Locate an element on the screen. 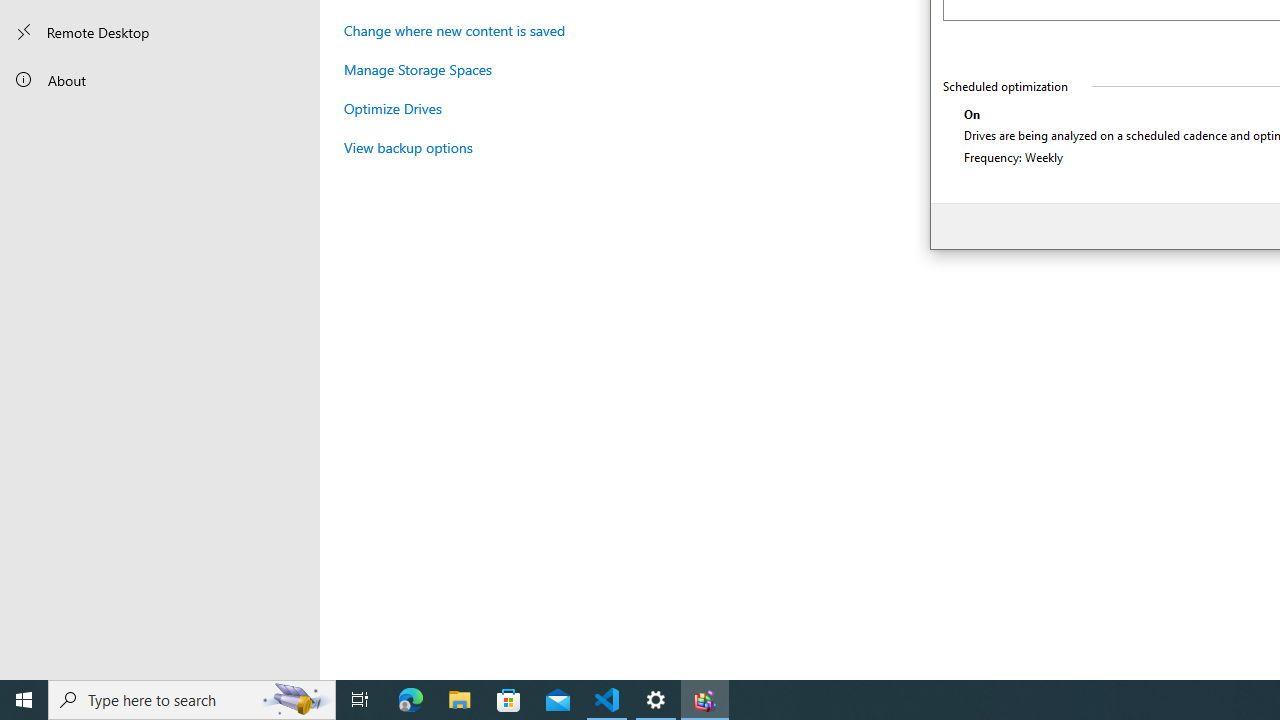  Search highlights icon opens search home window is located at coordinates (296, 700).